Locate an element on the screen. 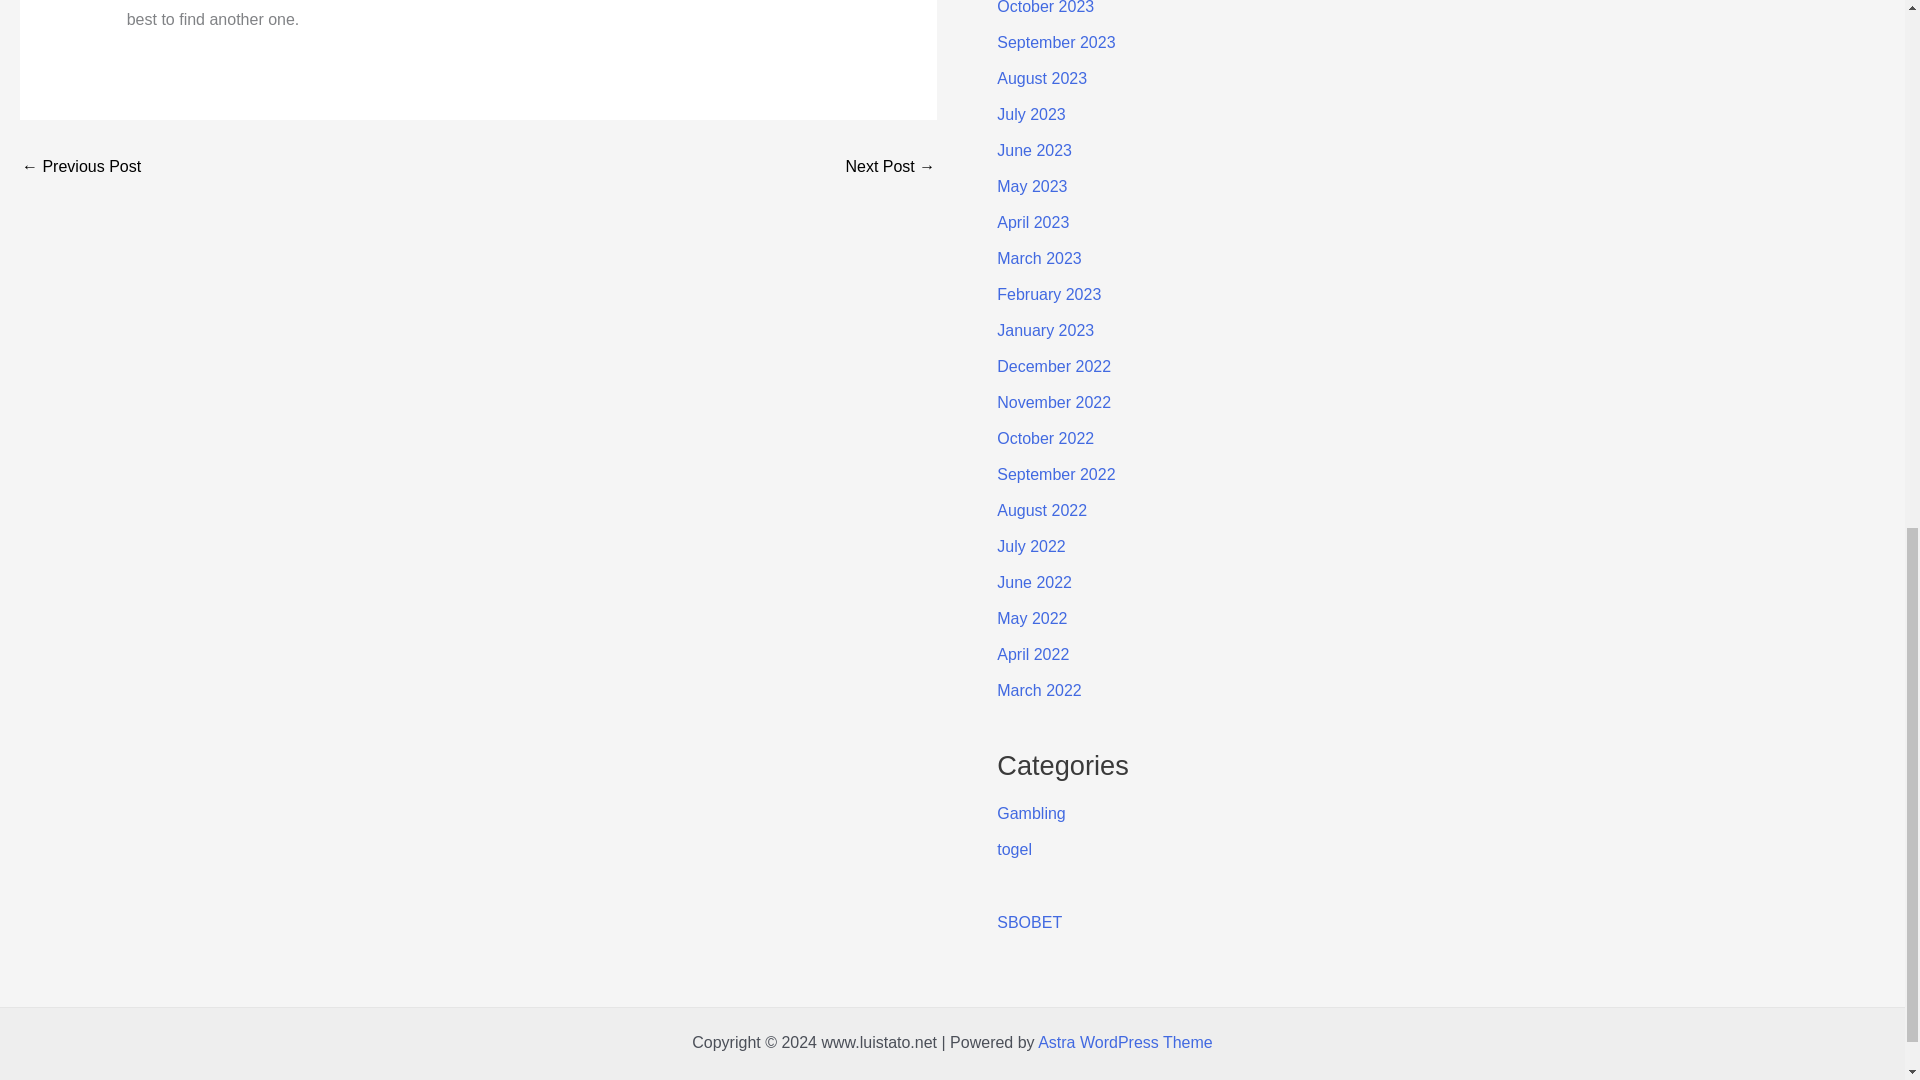 Image resolution: width=1920 pixels, height=1080 pixels. October 2022 is located at coordinates (1045, 438).